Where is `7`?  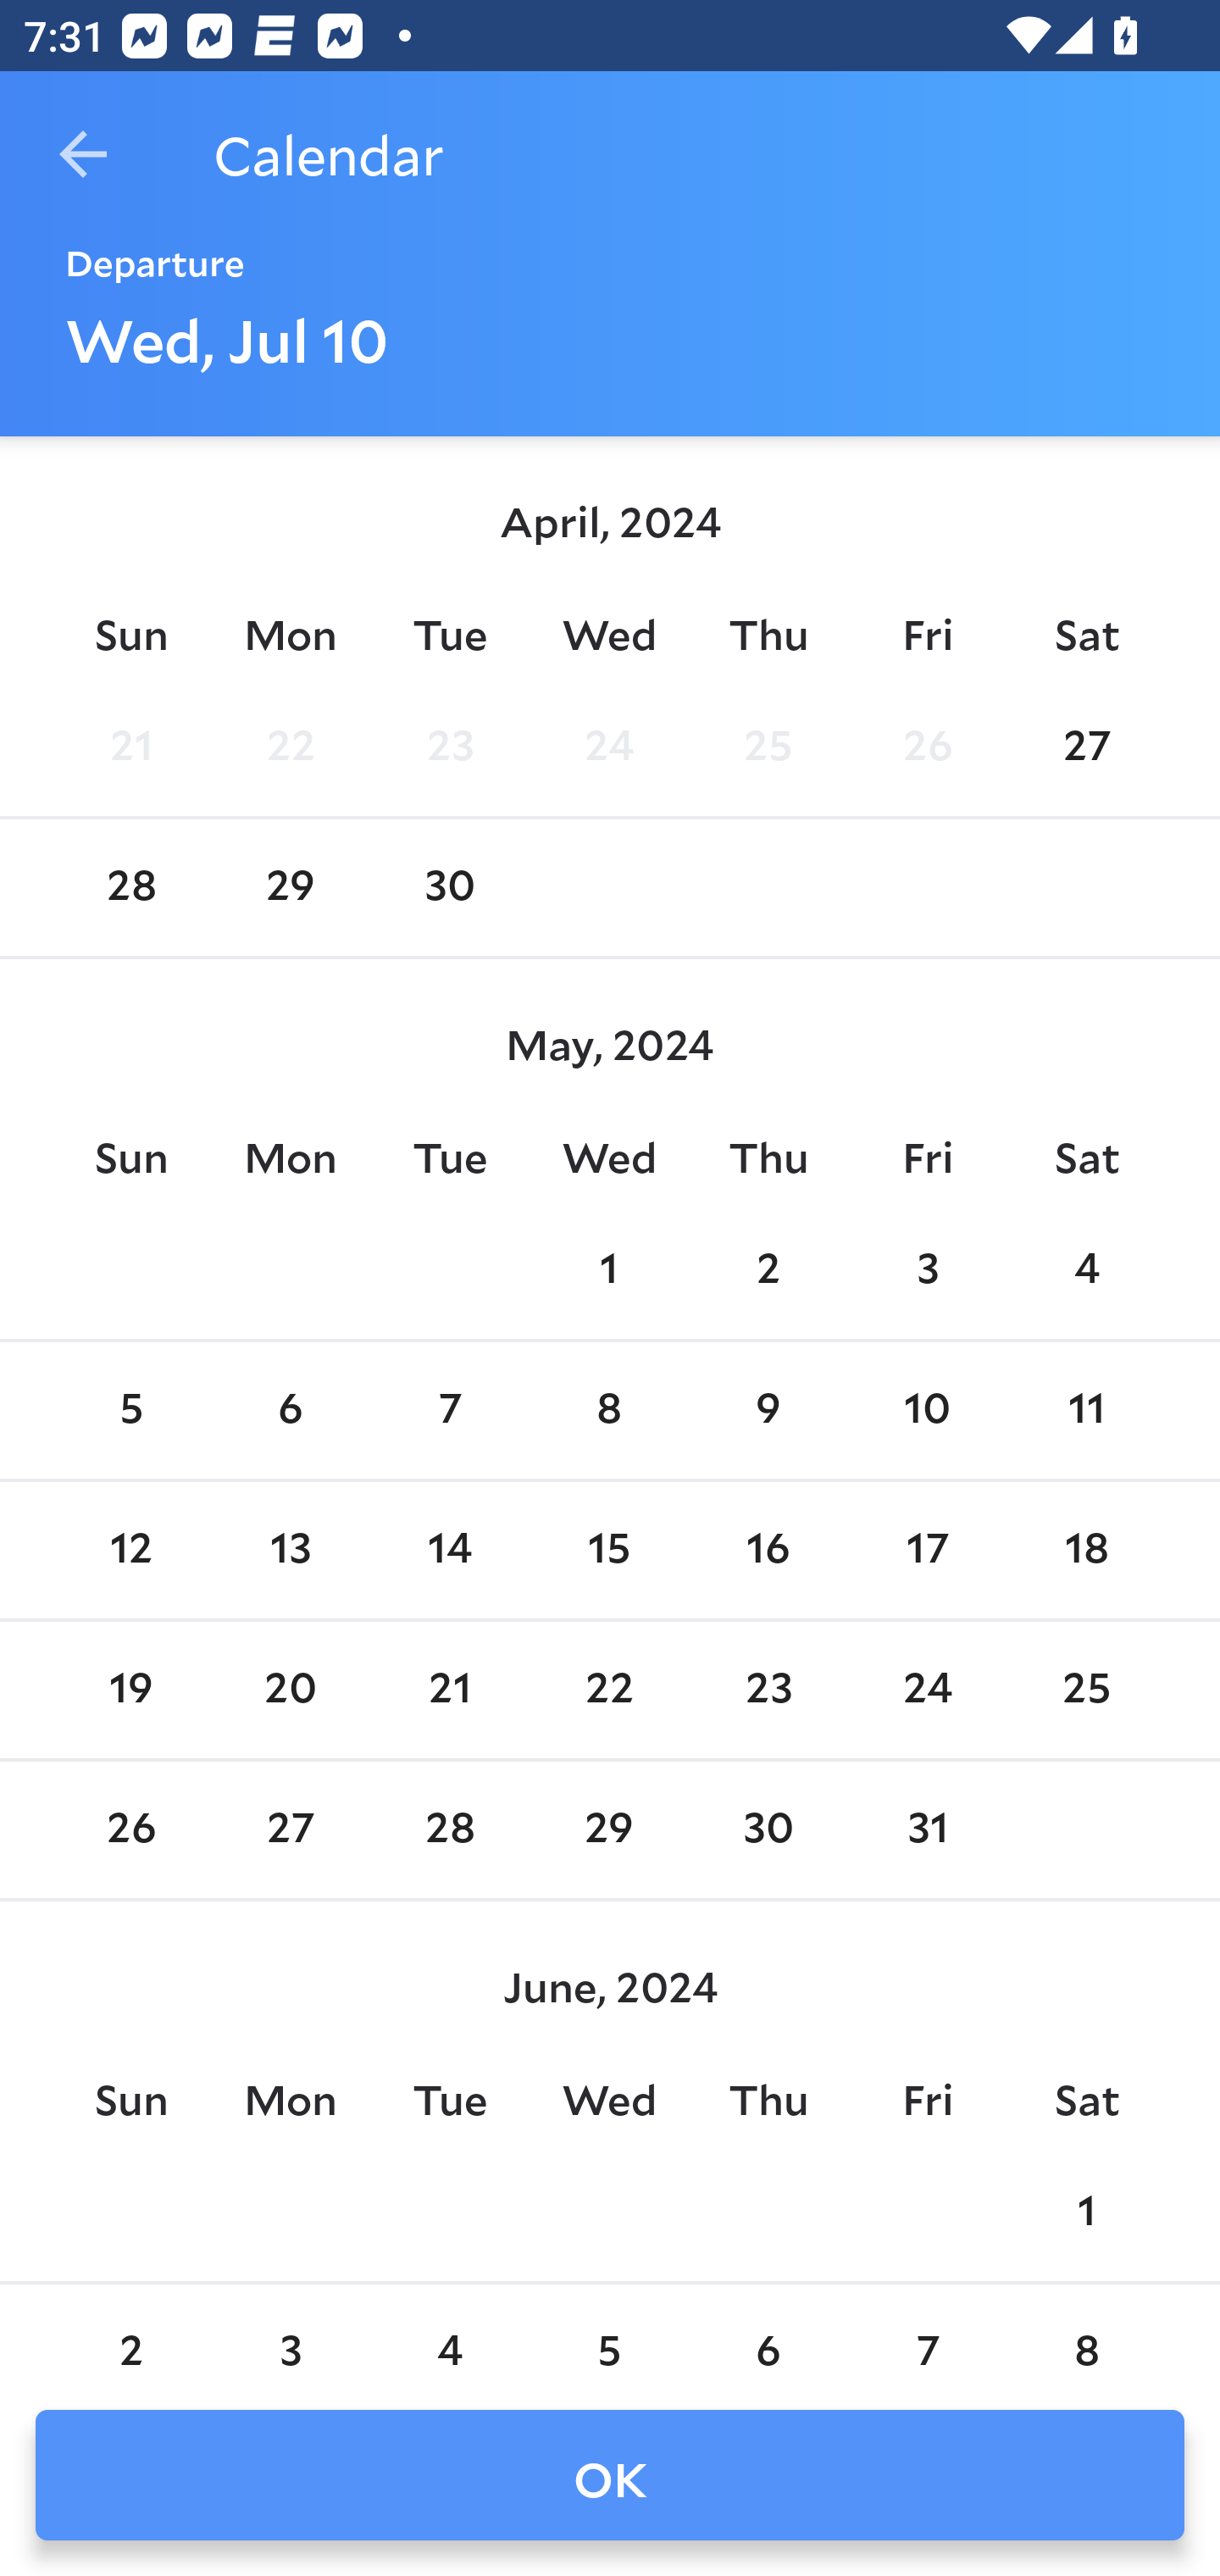 7 is located at coordinates (449, 1412).